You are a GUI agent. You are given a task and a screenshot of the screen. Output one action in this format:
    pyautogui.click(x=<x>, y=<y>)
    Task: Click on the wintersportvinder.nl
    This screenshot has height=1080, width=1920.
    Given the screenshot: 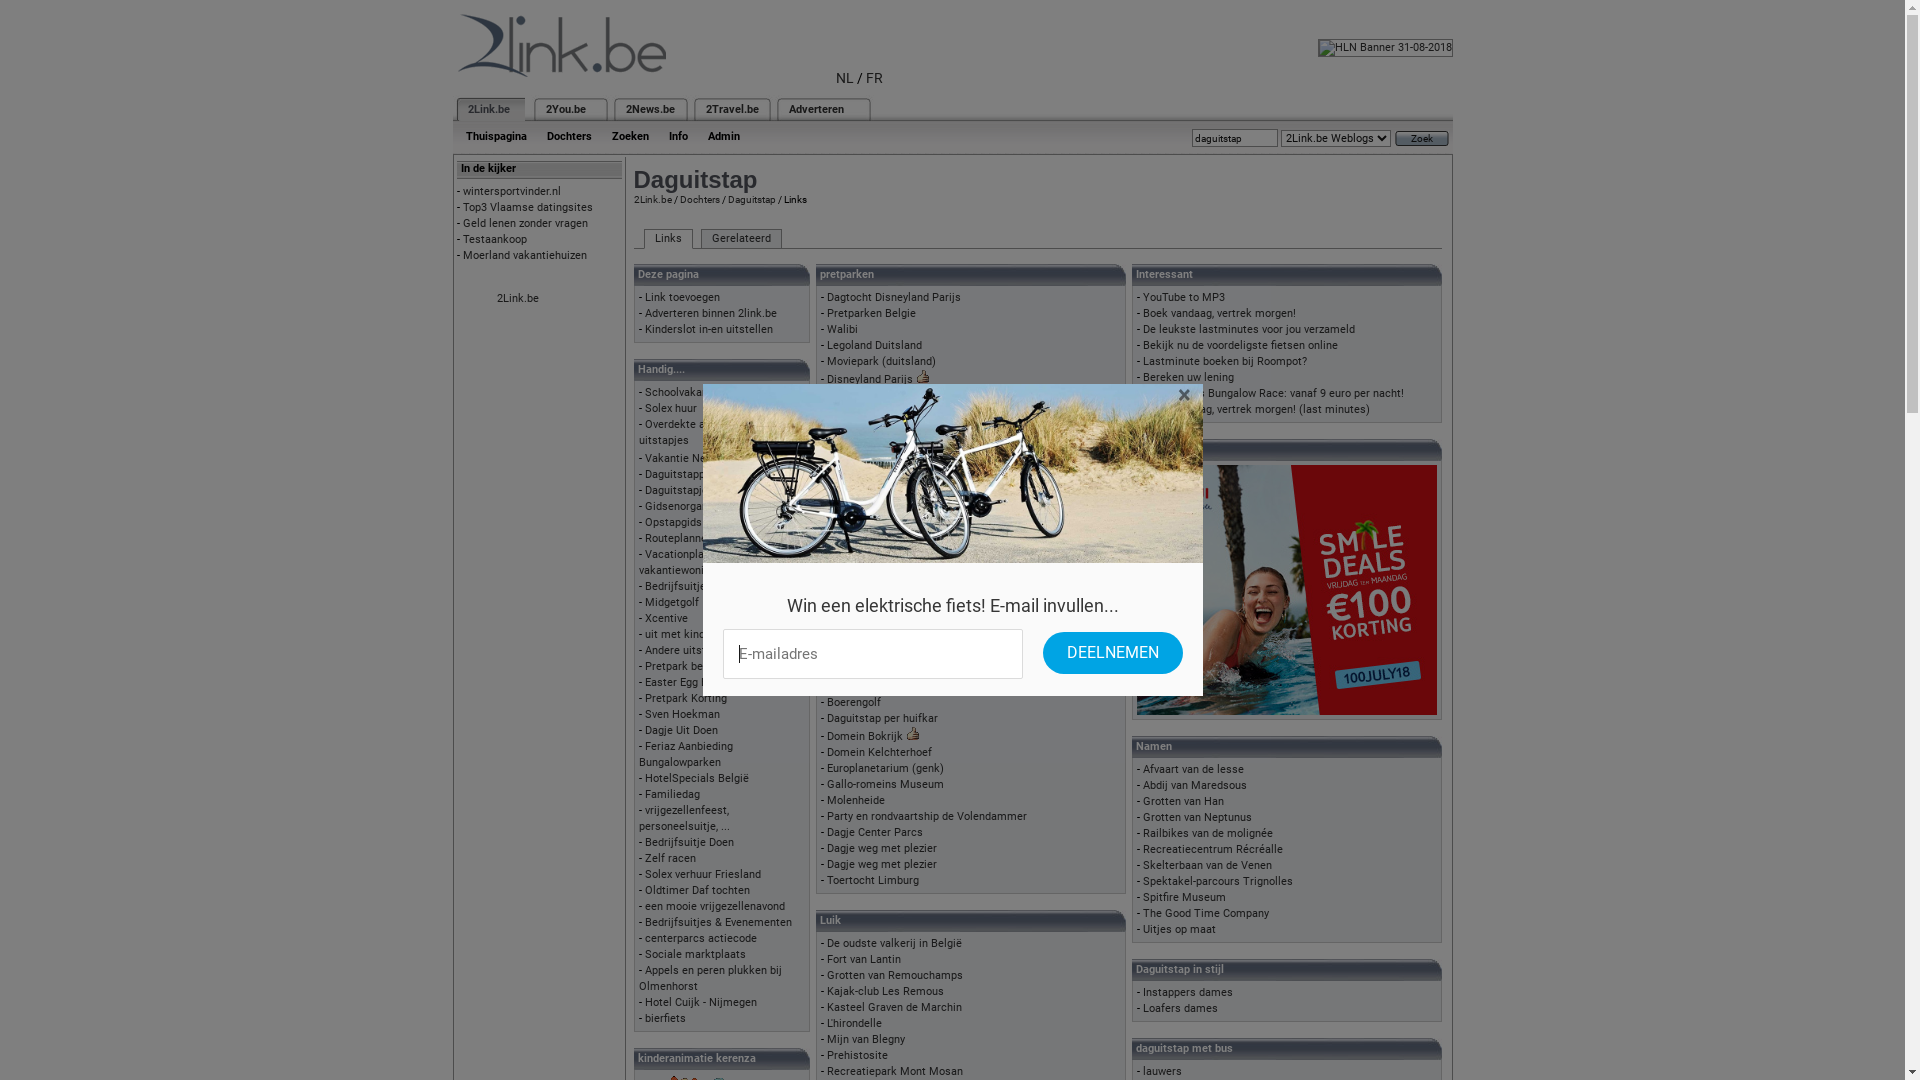 What is the action you would take?
    pyautogui.click(x=511, y=192)
    